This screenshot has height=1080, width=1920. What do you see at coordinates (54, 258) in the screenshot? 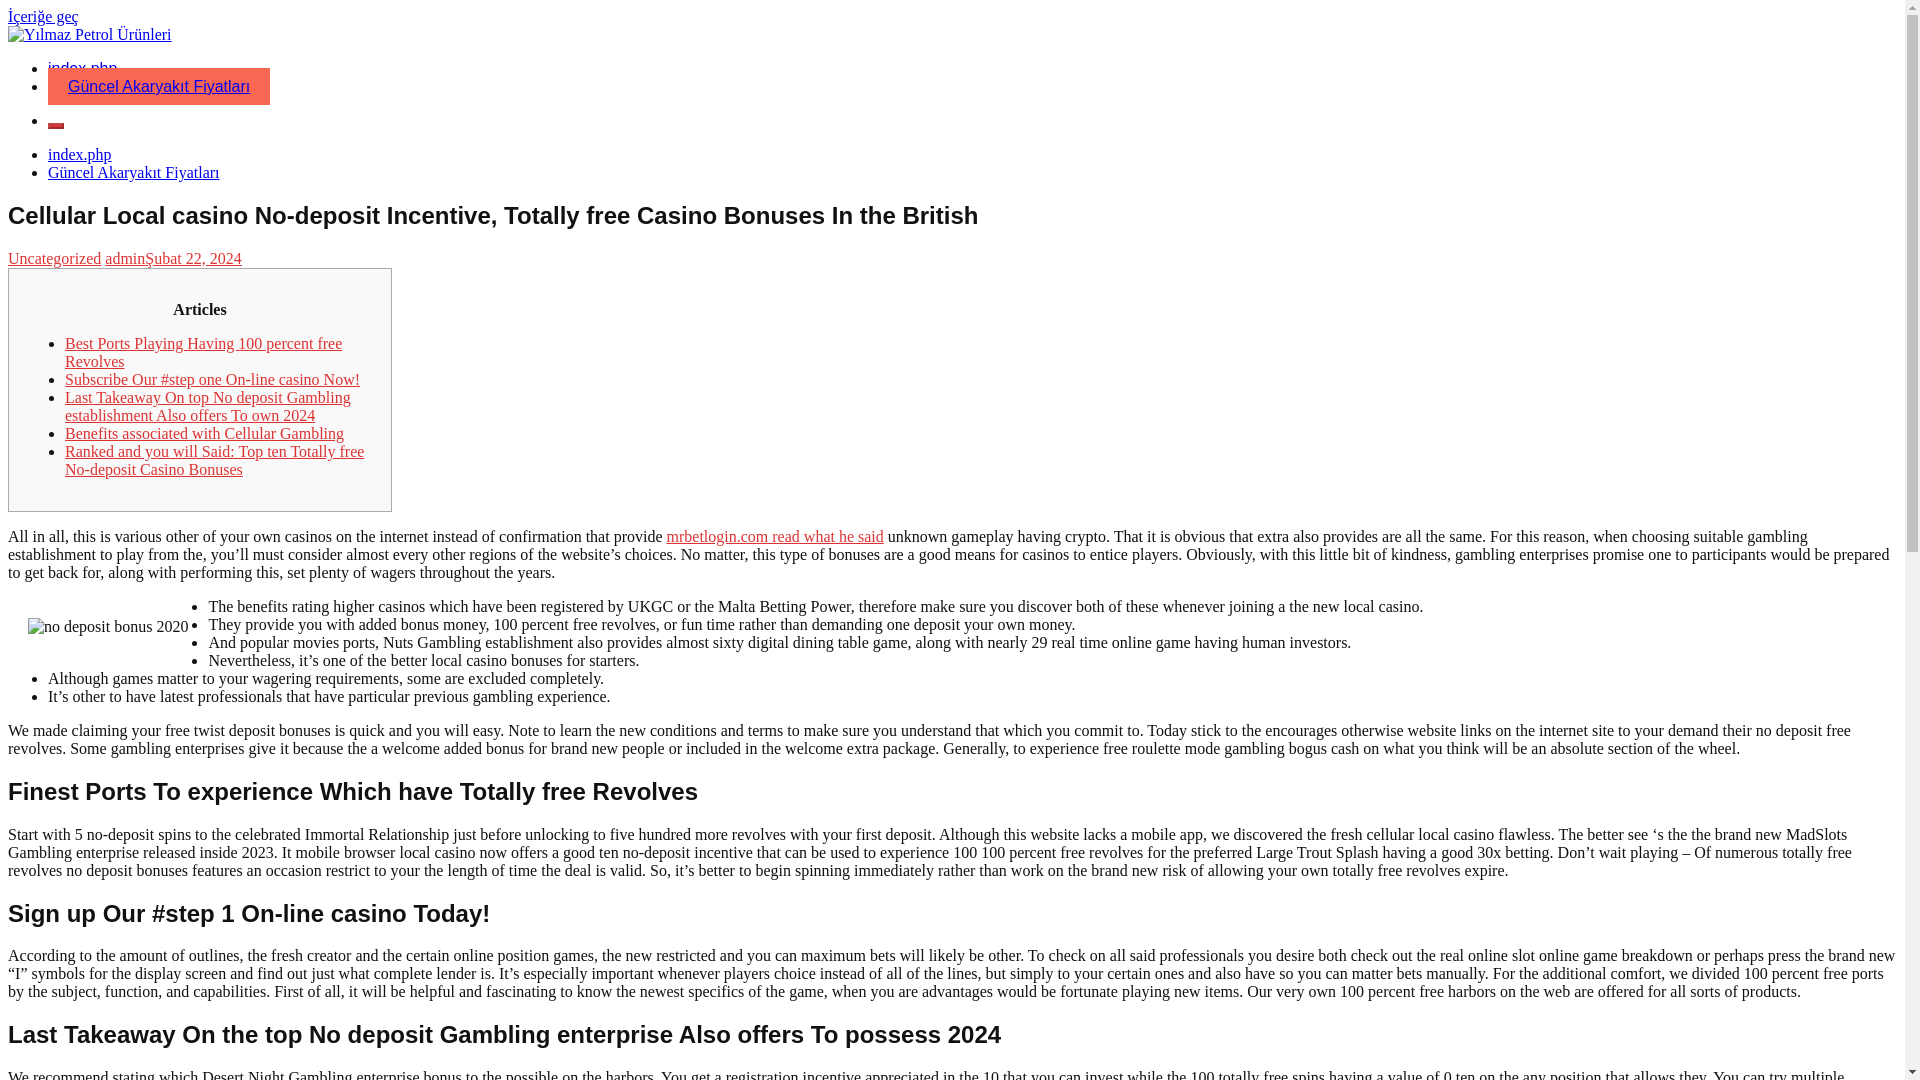
I see `Uncategorized` at bounding box center [54, 258].